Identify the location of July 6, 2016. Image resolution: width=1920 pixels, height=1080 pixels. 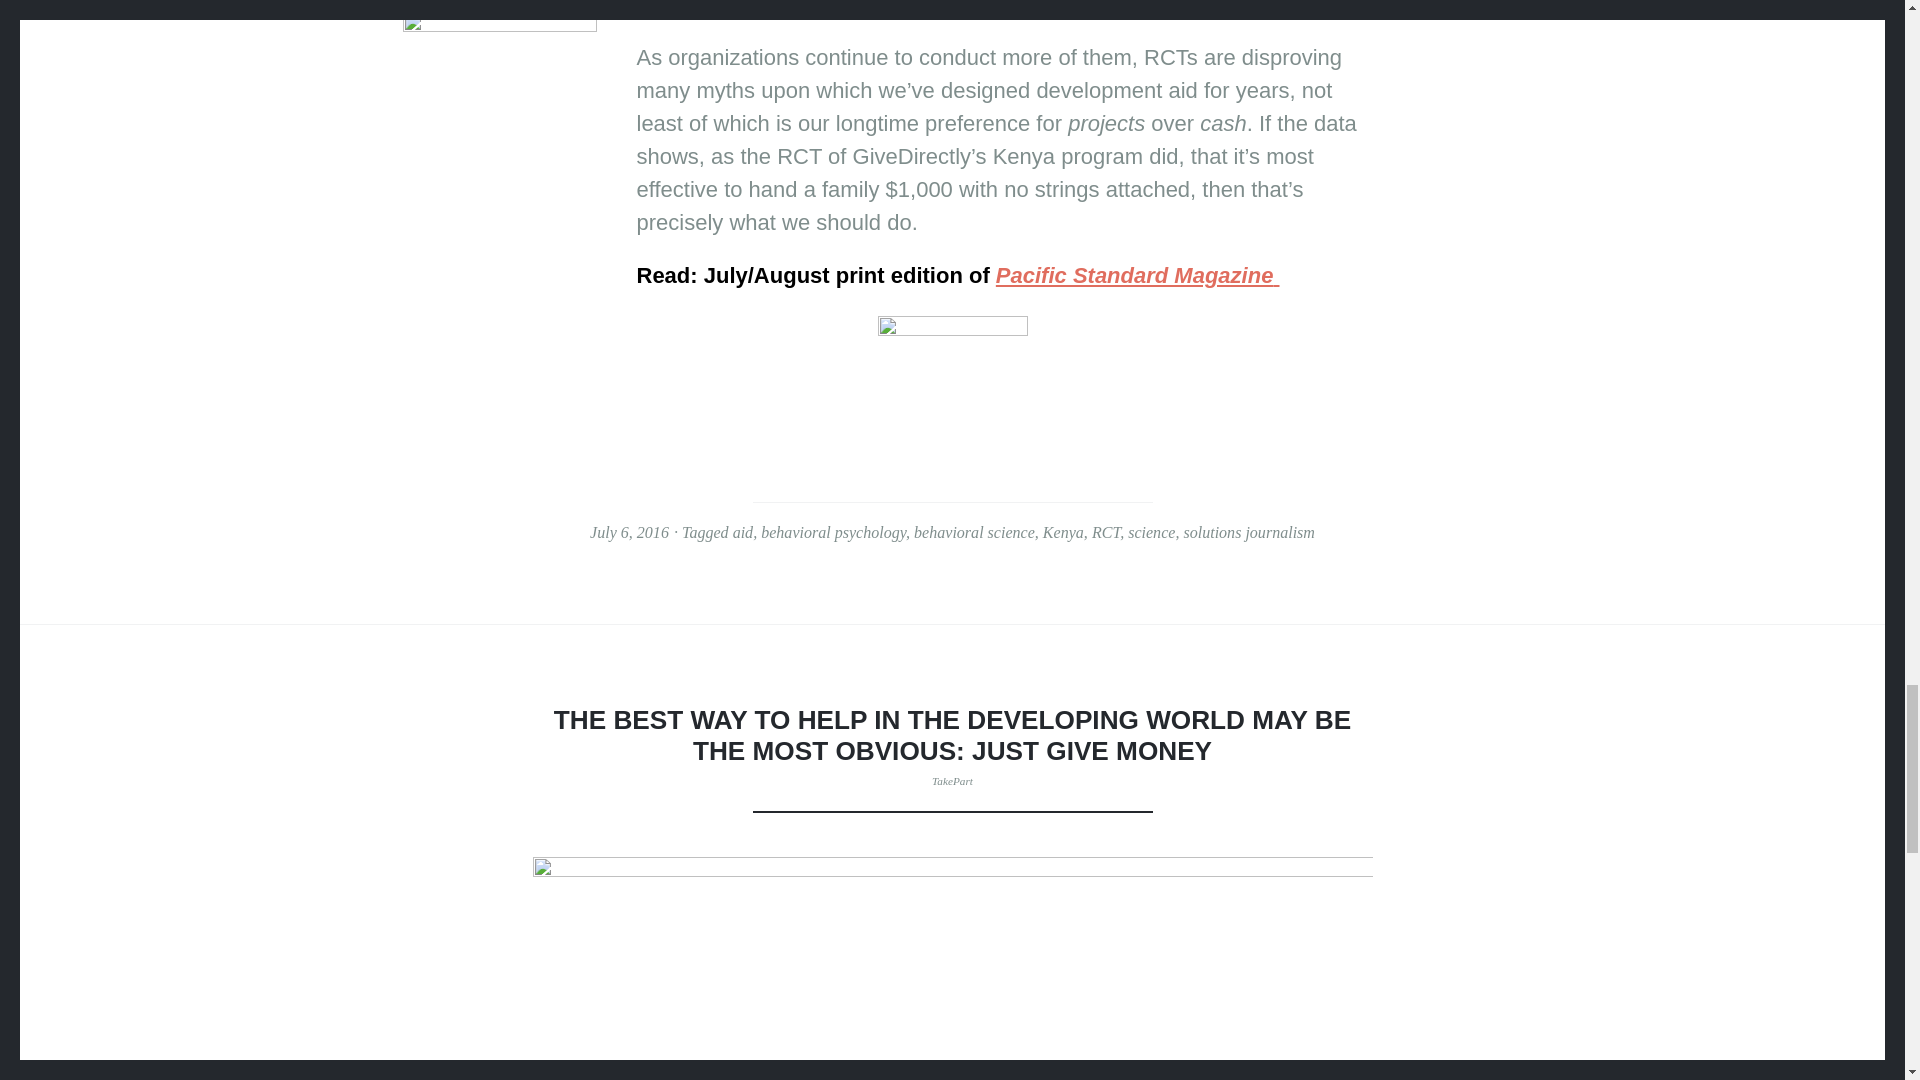
(628, 532).